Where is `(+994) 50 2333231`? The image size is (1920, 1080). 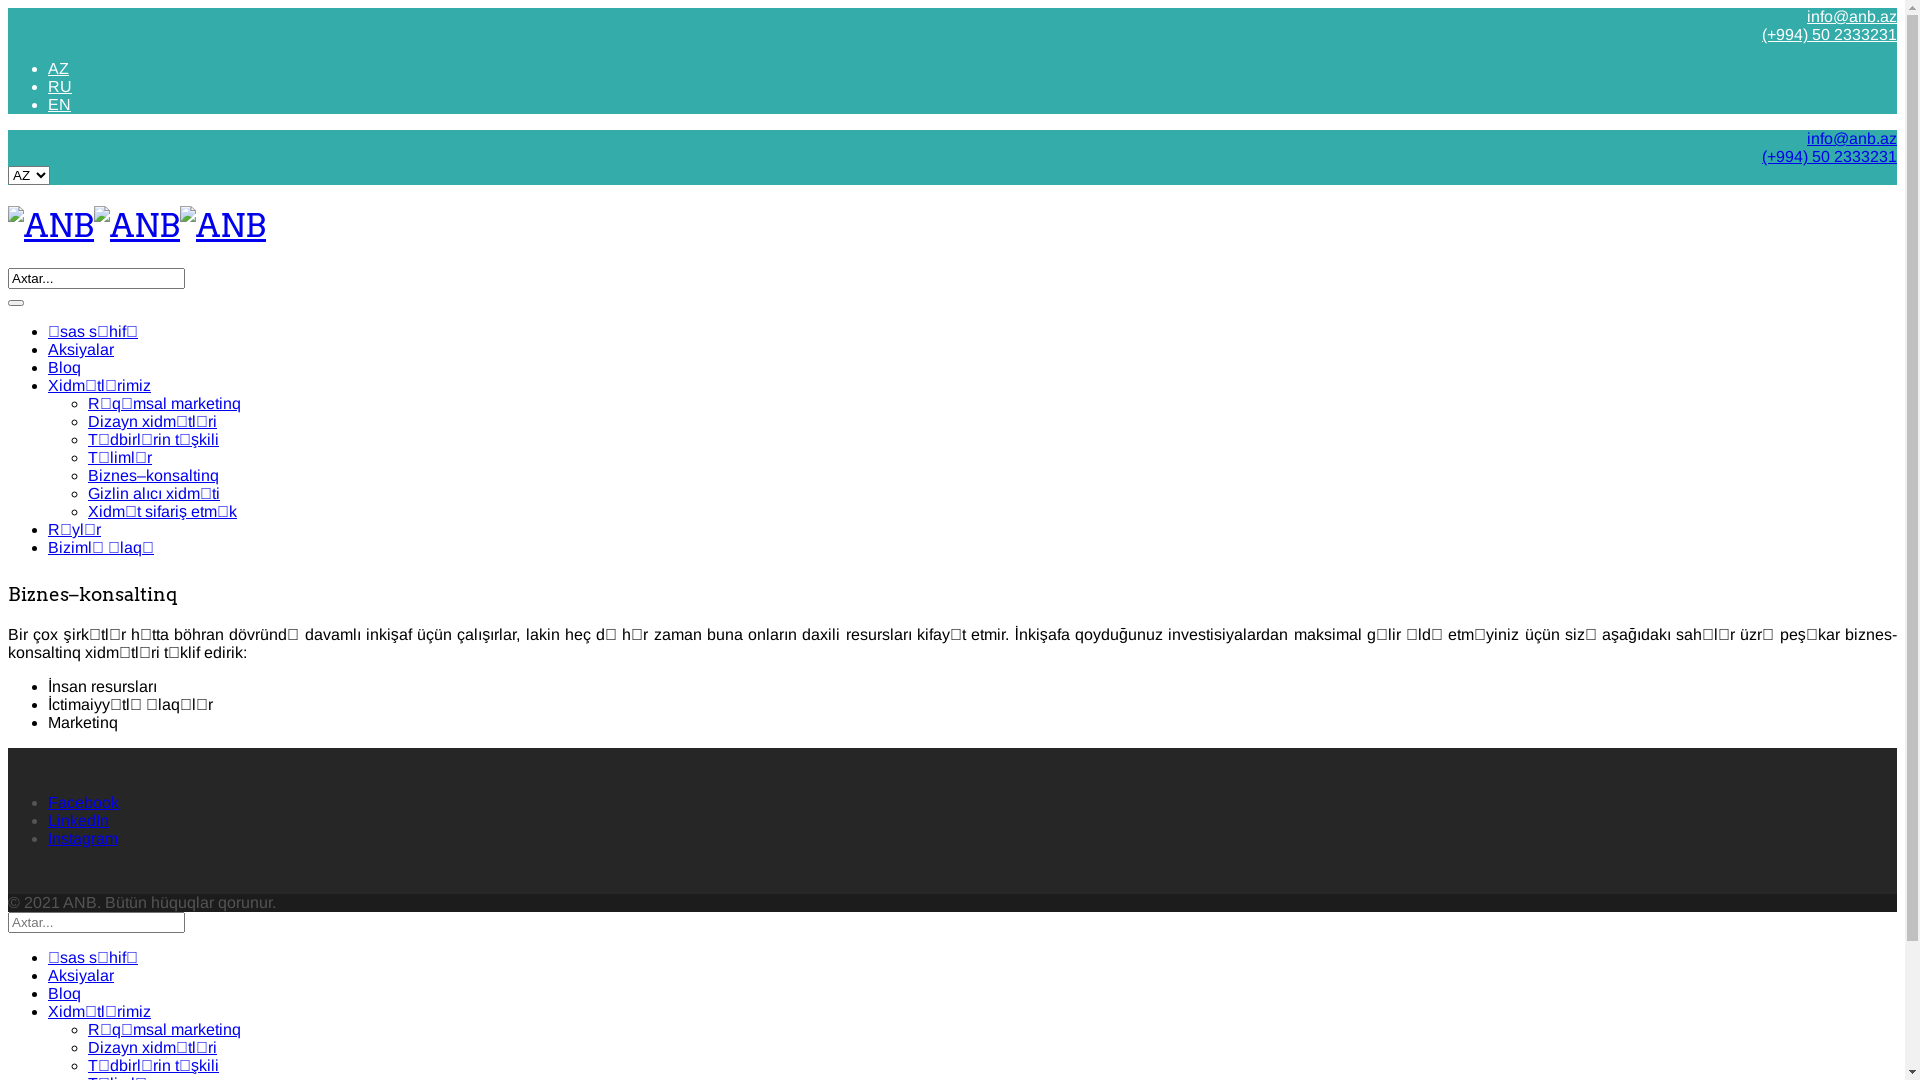 (+994) 50 2333231 is located at coordinates (1830, 156).